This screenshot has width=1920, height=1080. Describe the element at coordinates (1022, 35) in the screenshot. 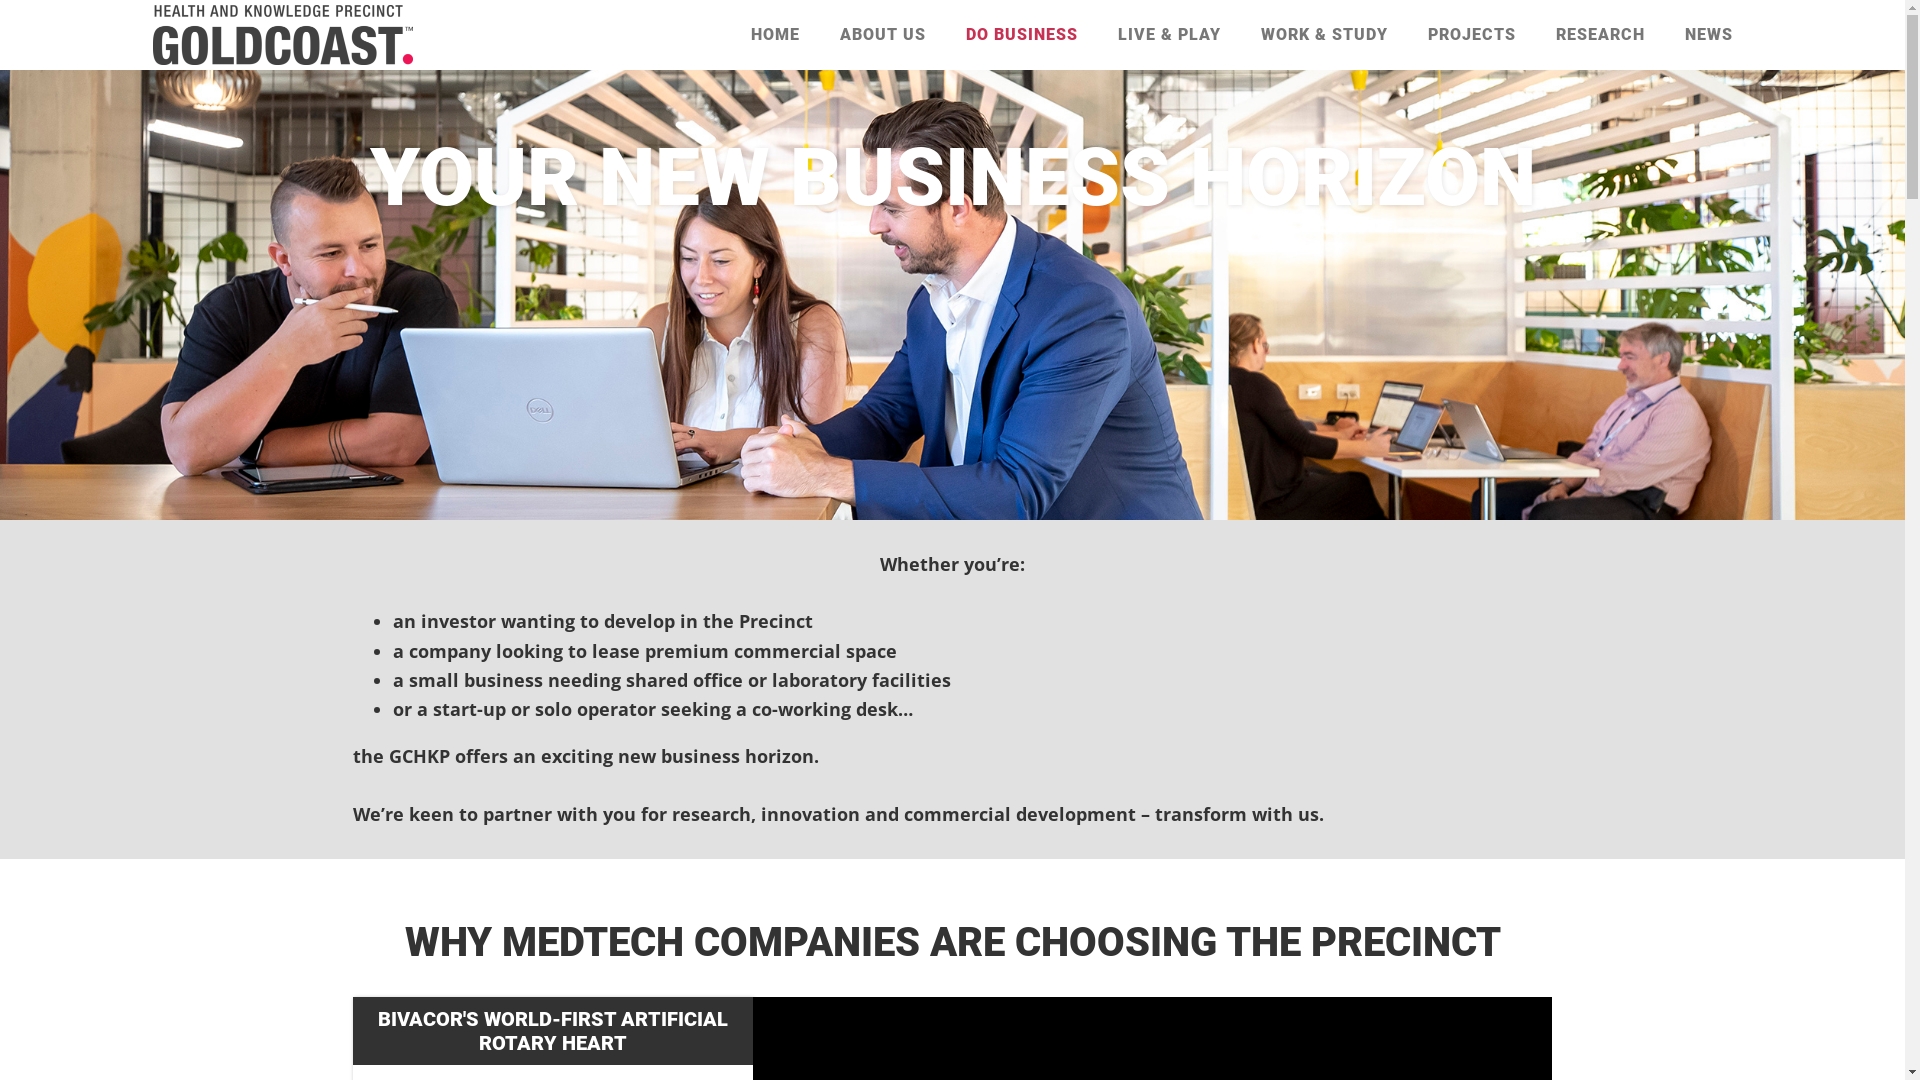

I see `DO BUSINESS` at that location.